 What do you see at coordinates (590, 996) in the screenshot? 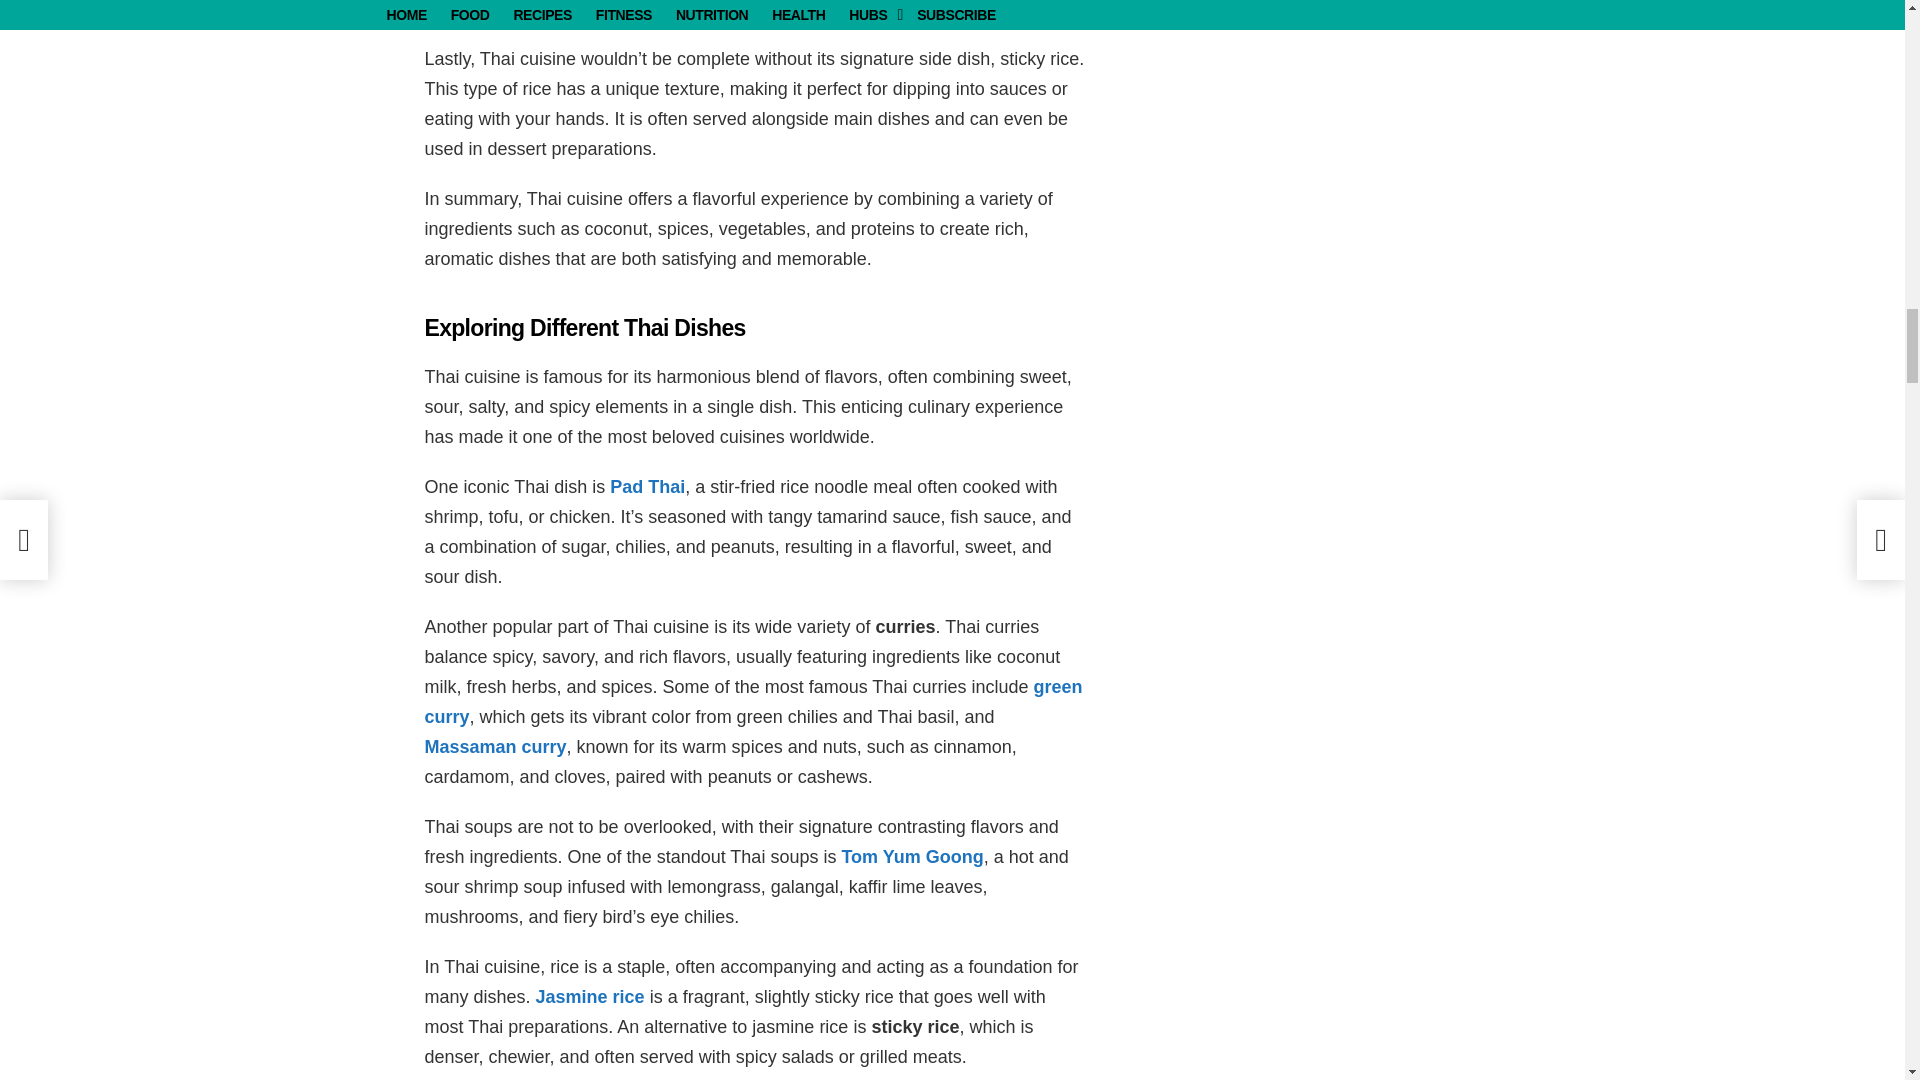
I see `Jasmine rice` at bounding box center [590, 996].